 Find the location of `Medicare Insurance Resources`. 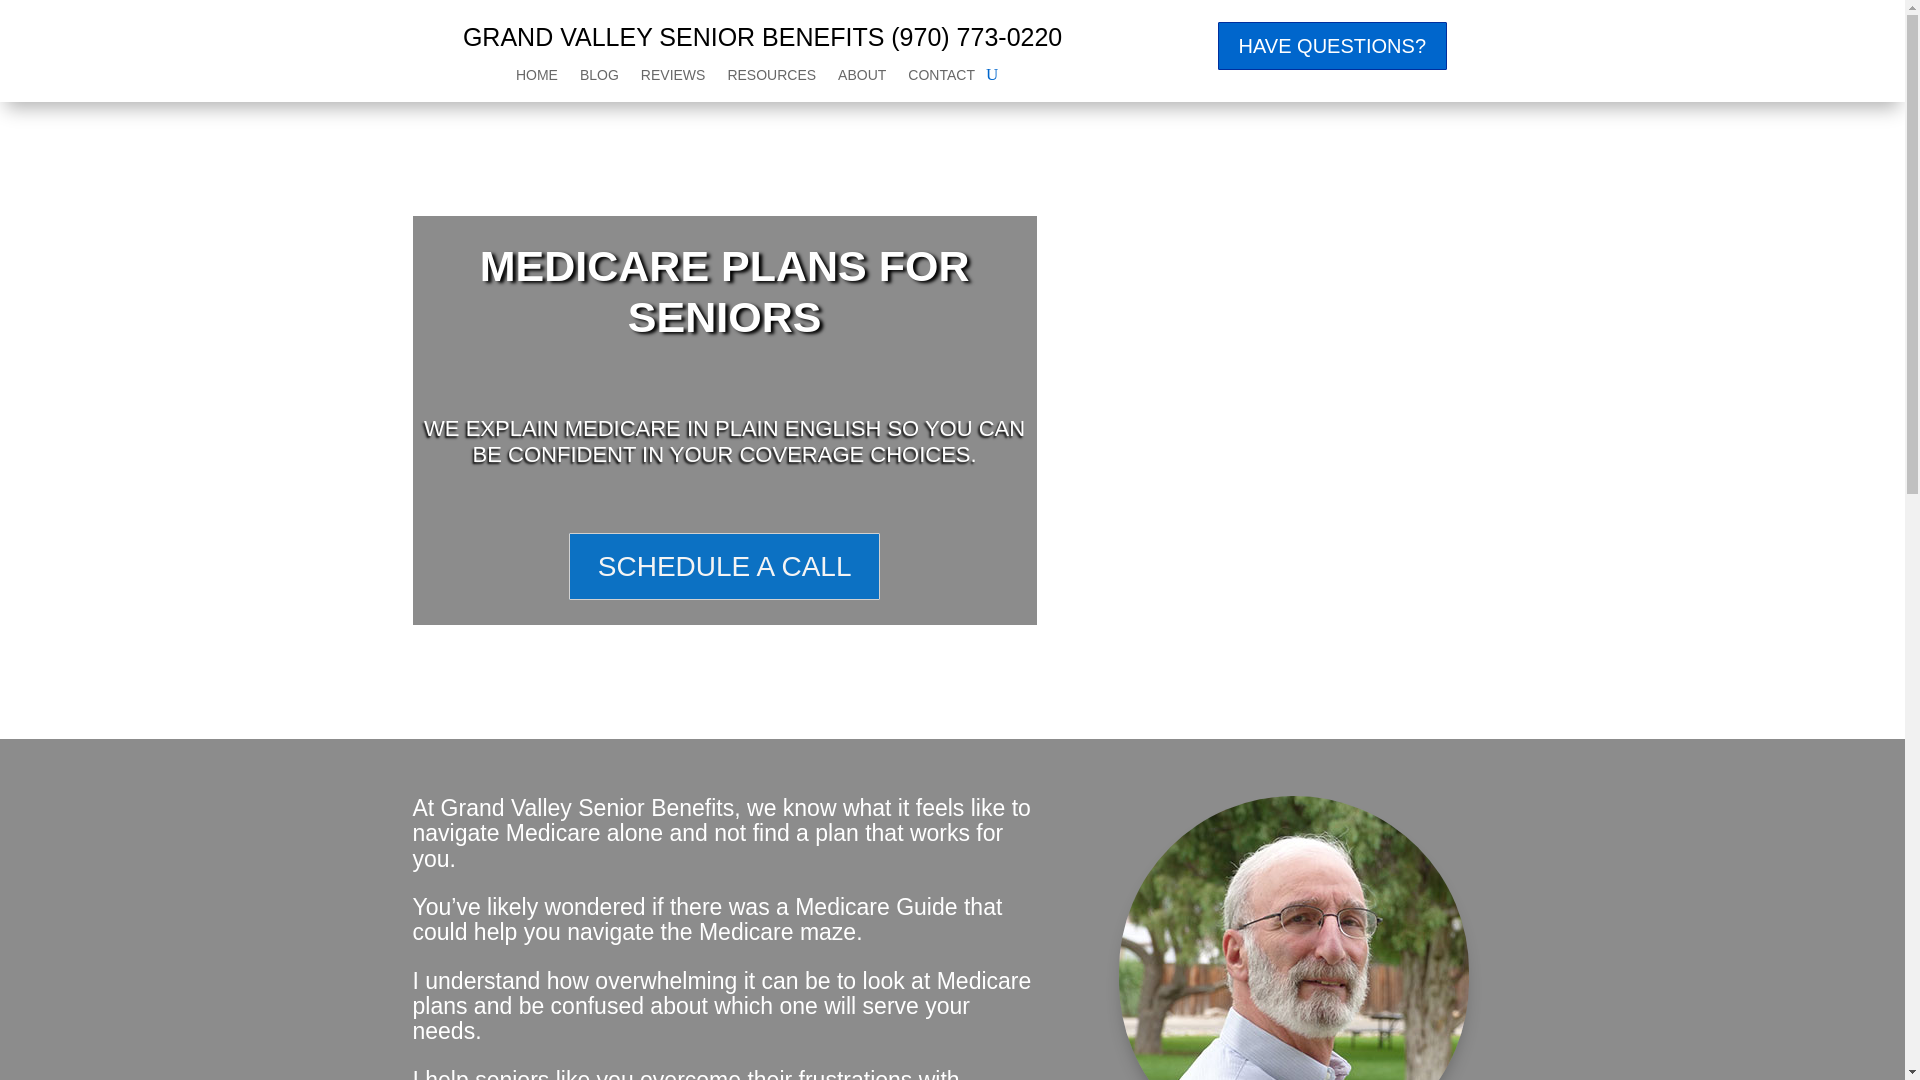

Medicare Insurance Resources is located at coordinates (772, 78).